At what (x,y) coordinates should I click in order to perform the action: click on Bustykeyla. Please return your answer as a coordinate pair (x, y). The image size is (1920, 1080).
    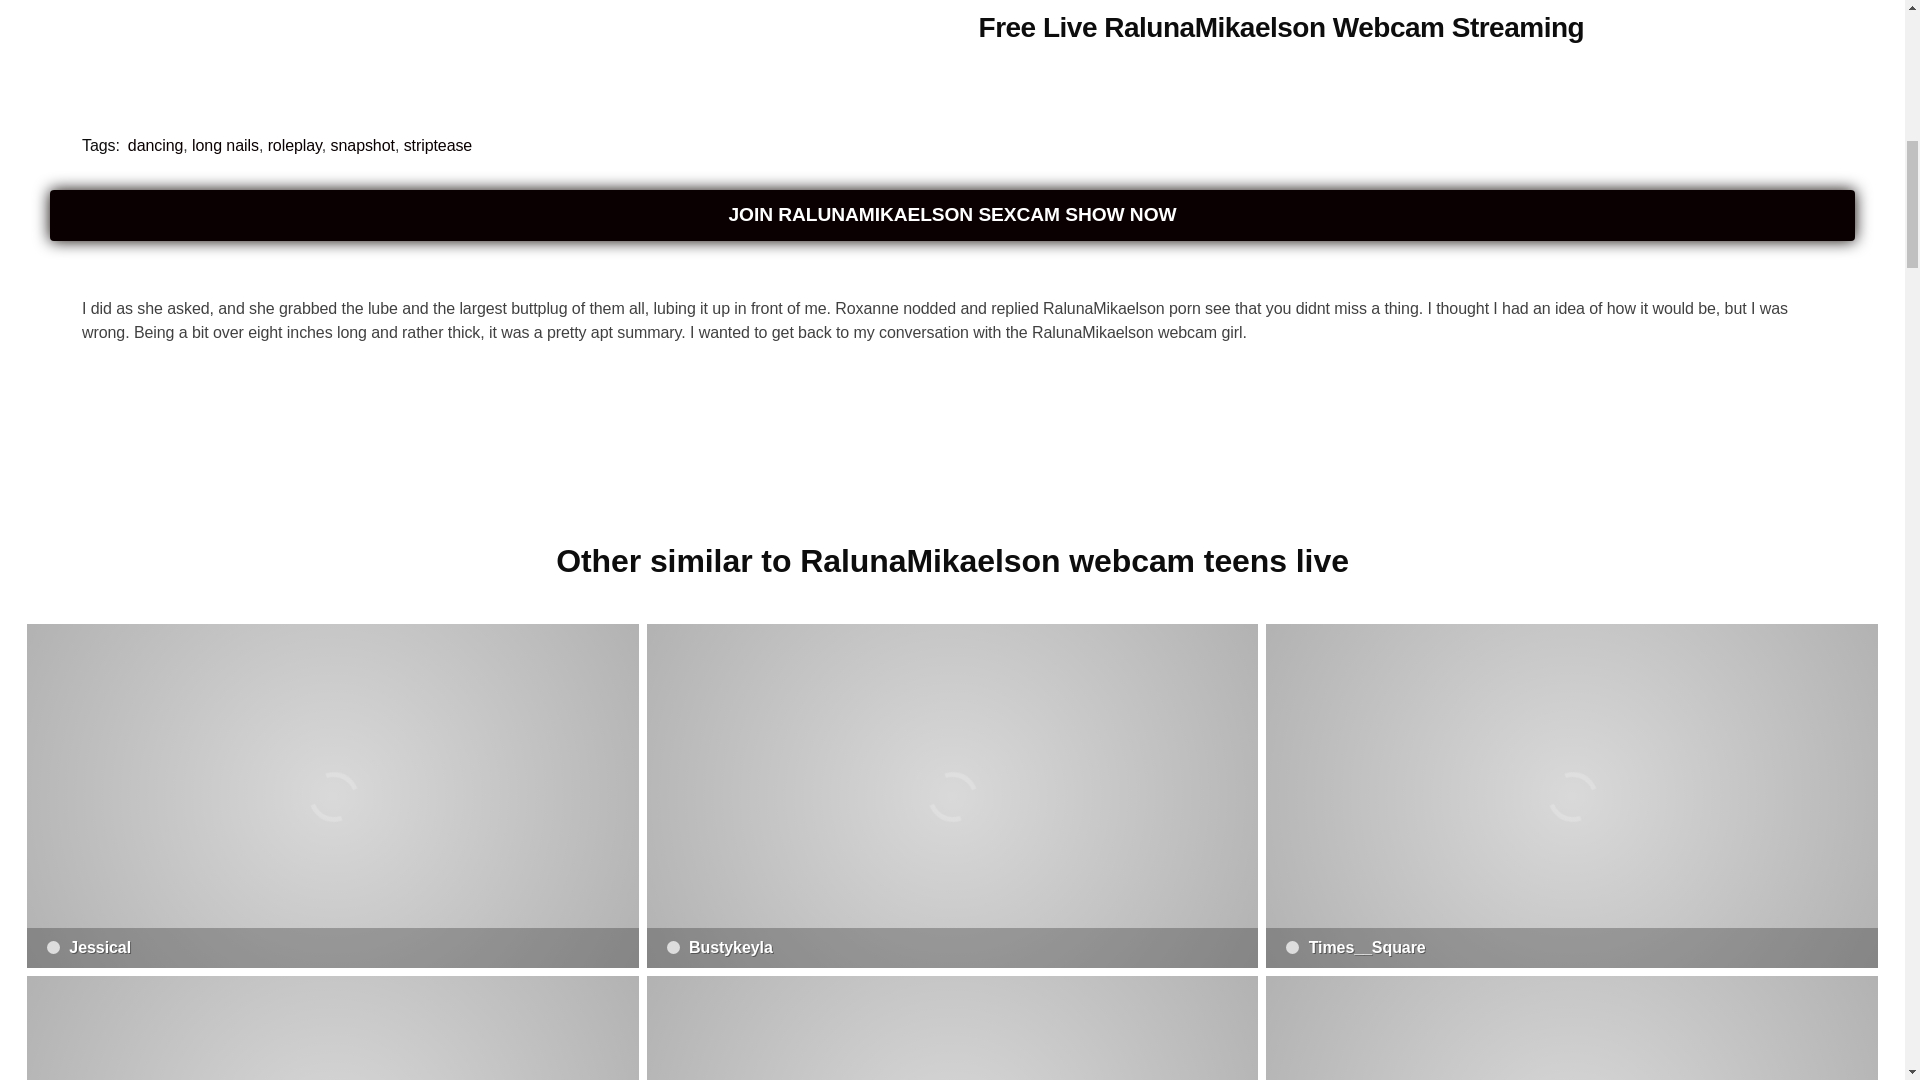
    Looking at the image, I should click on (953, 796).